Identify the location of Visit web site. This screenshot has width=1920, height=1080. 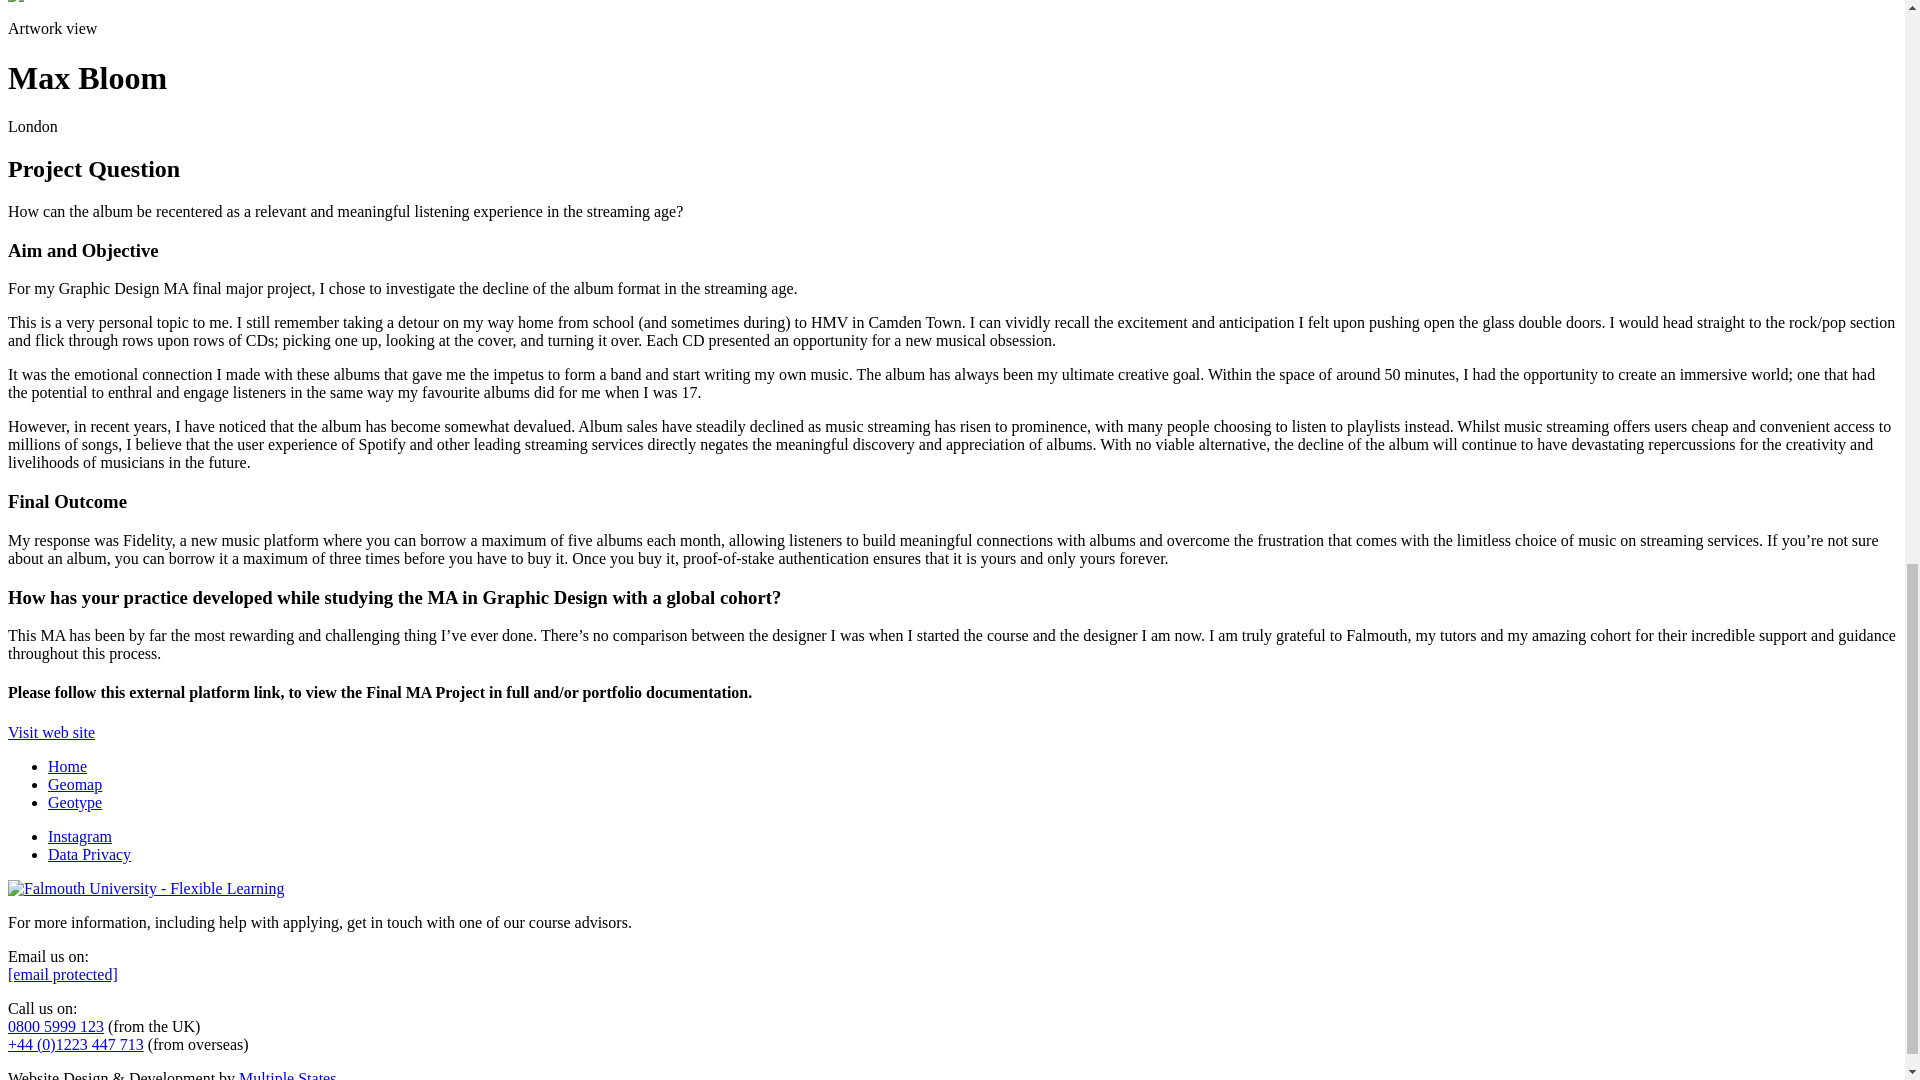
(50, 732).